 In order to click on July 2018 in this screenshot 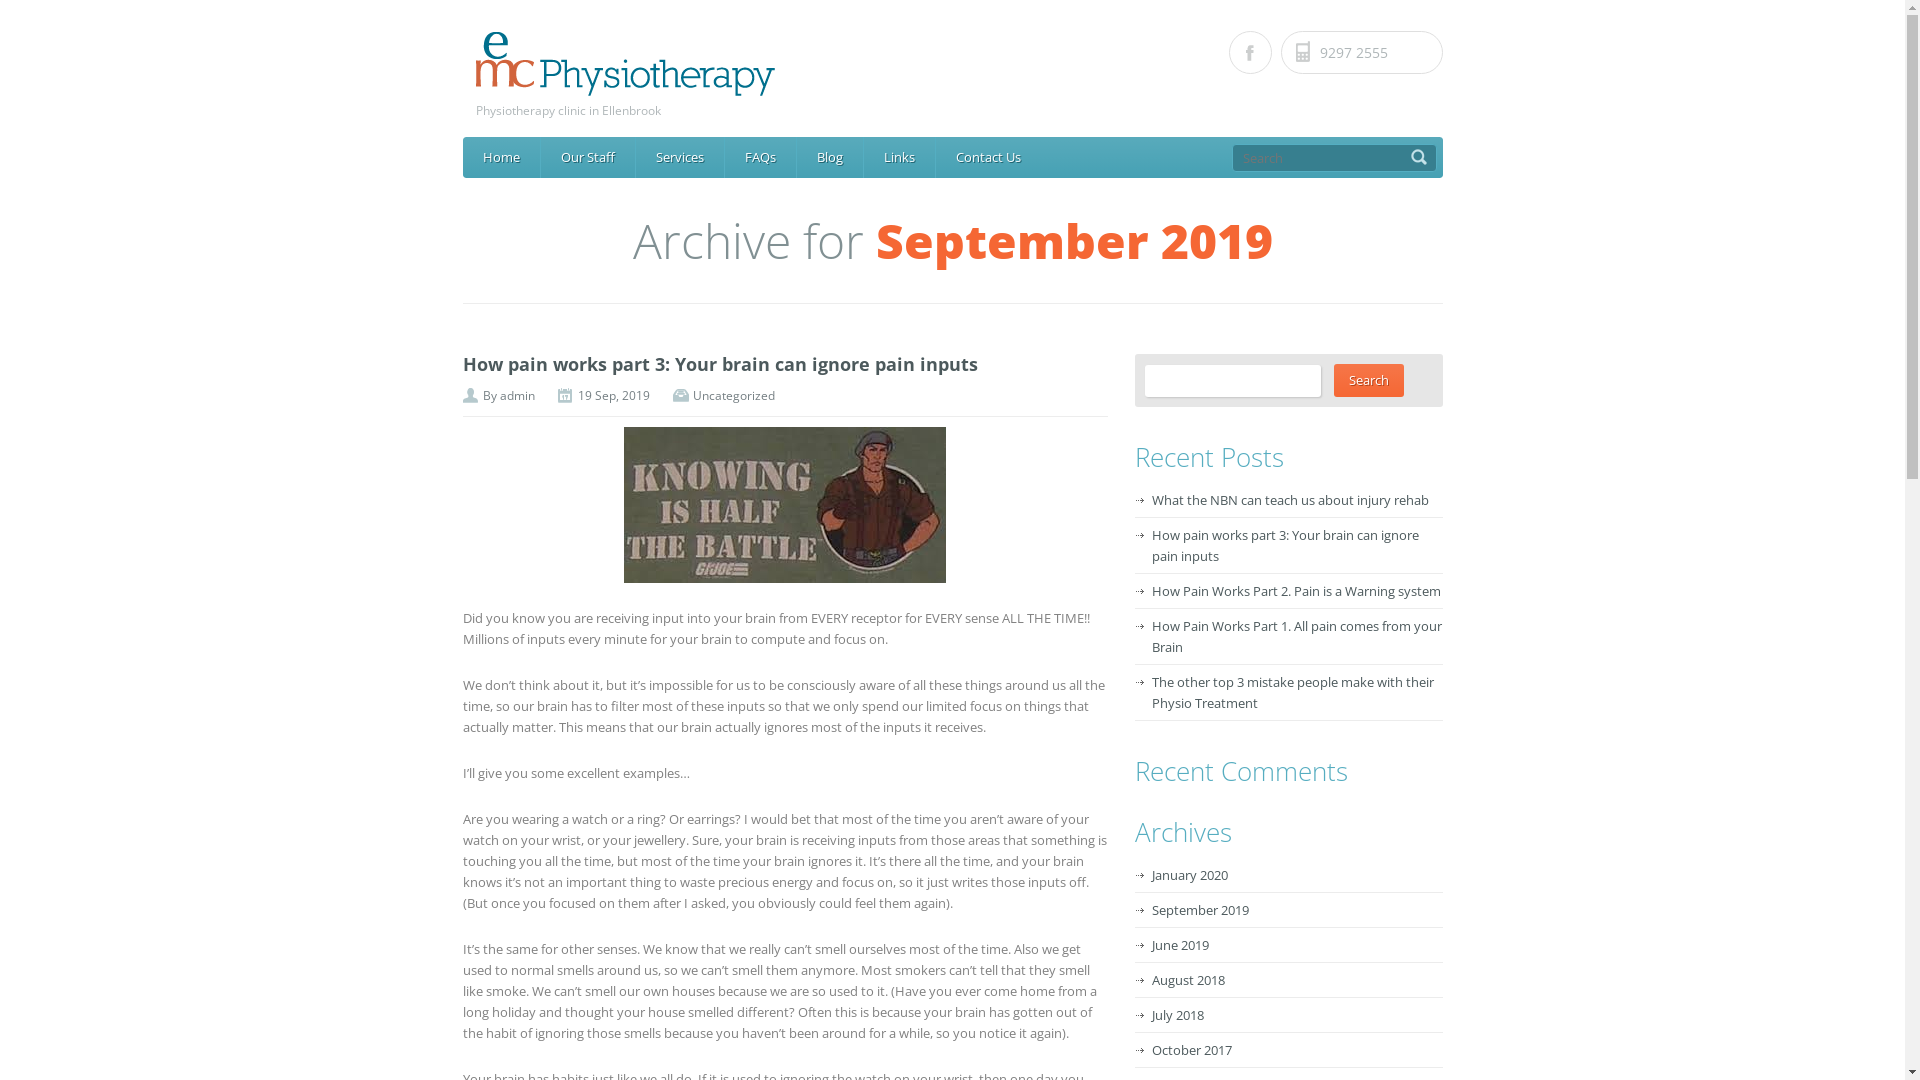, I will do `click(1178, 1015)`.